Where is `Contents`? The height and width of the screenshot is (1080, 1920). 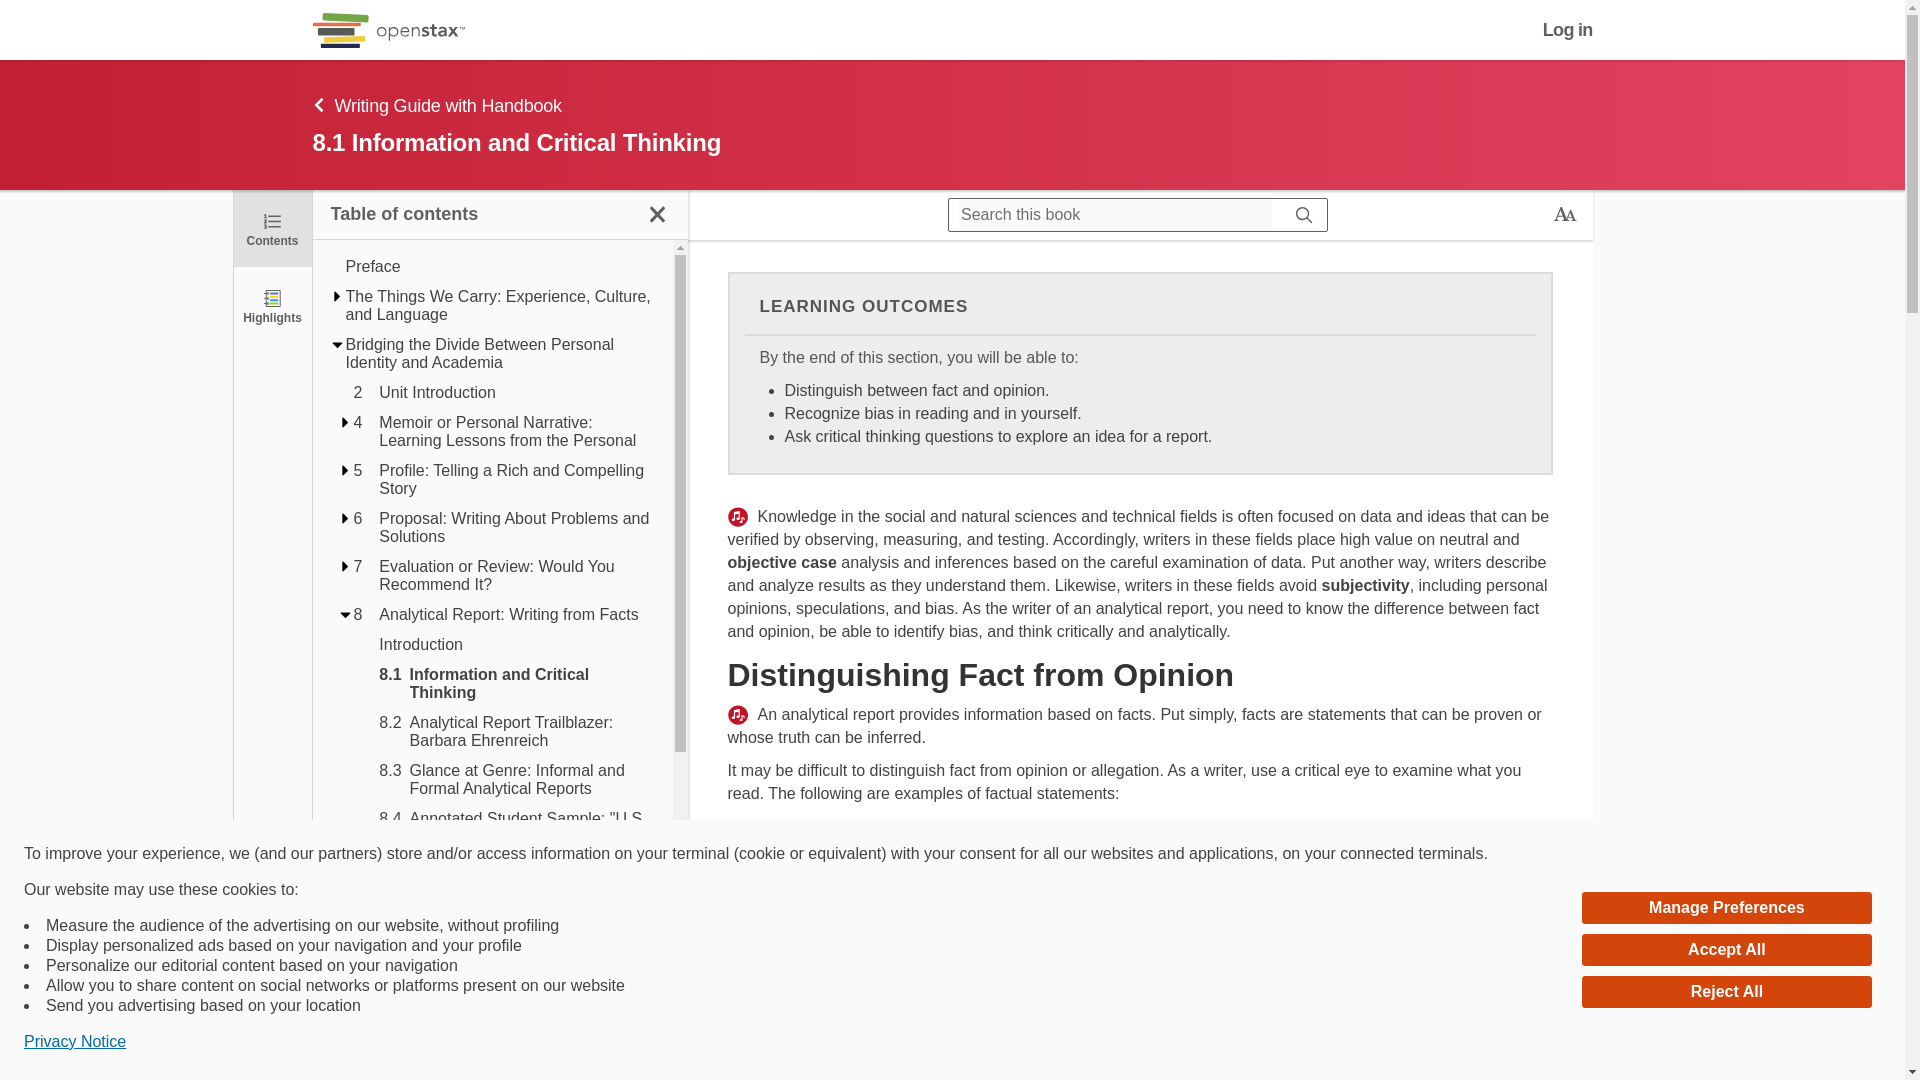
Contents is located at coordinates (272, 228).